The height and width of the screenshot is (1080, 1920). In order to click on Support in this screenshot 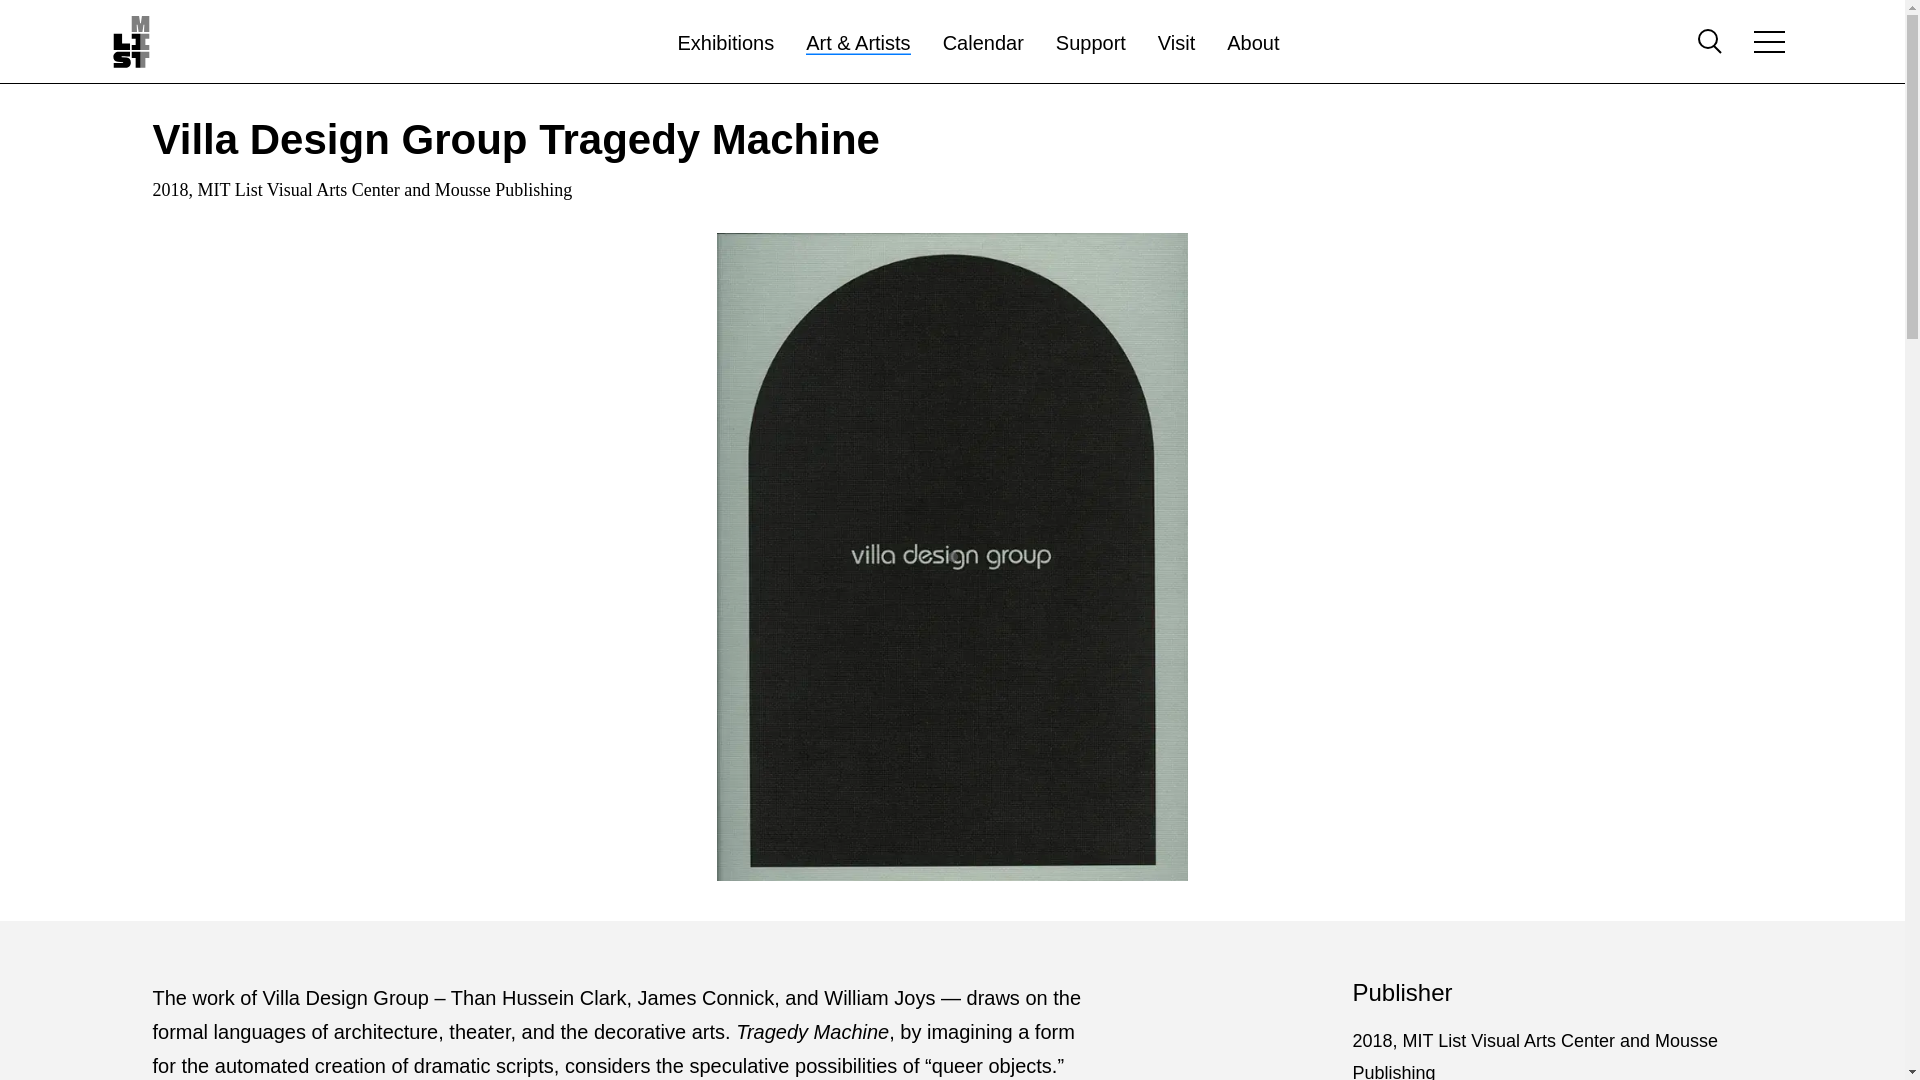, I will do `click(1090, 44)`.